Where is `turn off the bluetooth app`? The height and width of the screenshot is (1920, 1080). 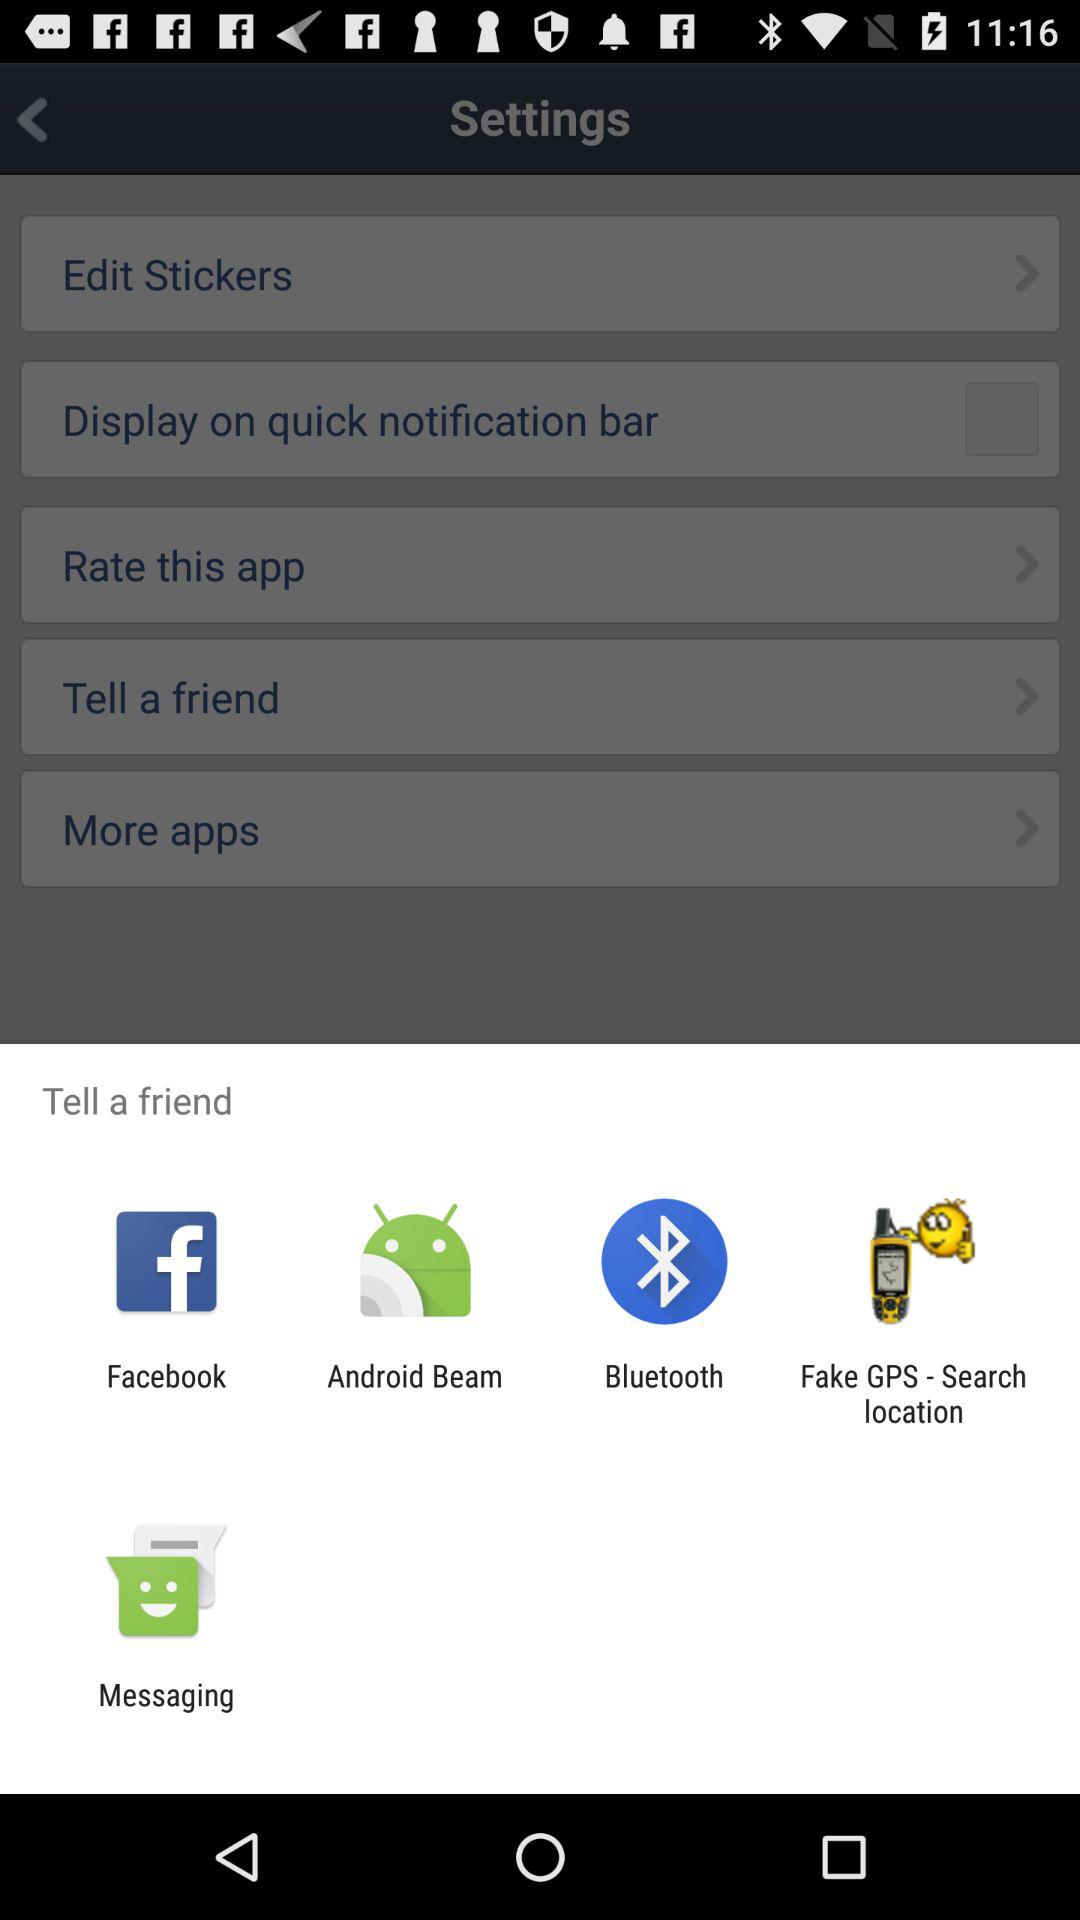
turn off the bluetooth app is located at coordinates (664, 1393).